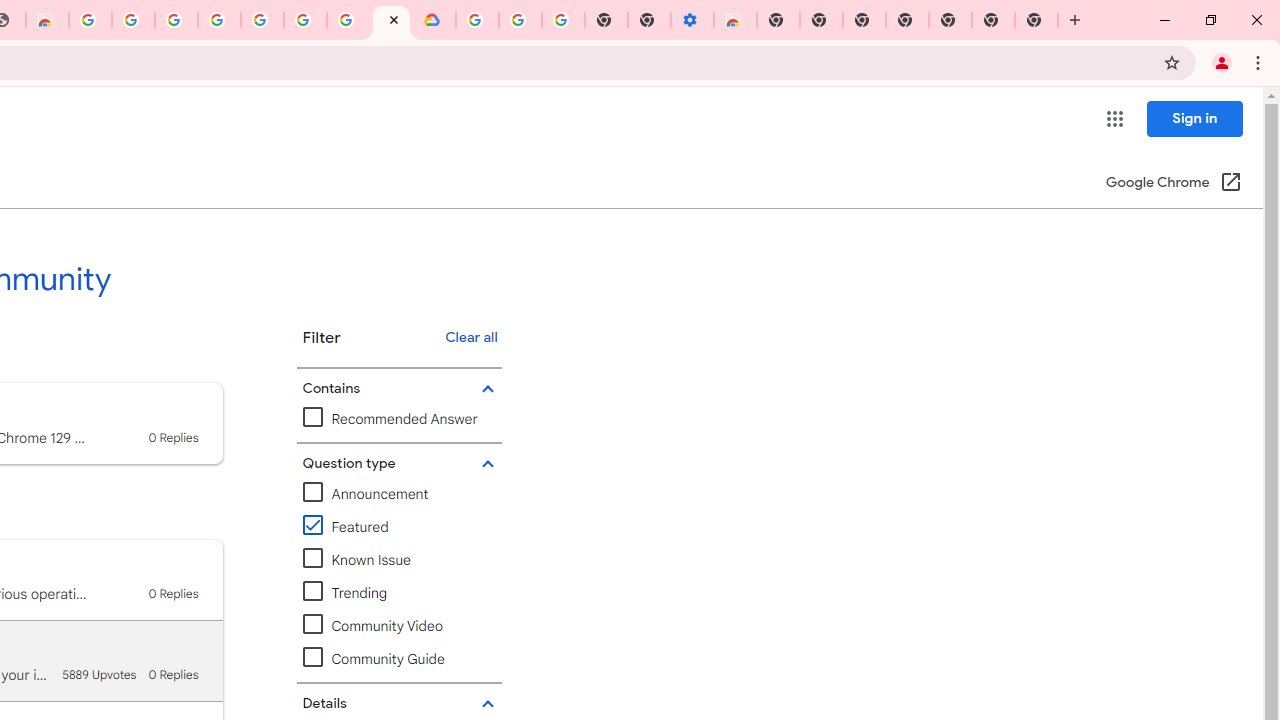 The width and height of the screenshot is (1280, 720). I want to click on Clear all, so click(471, 338).